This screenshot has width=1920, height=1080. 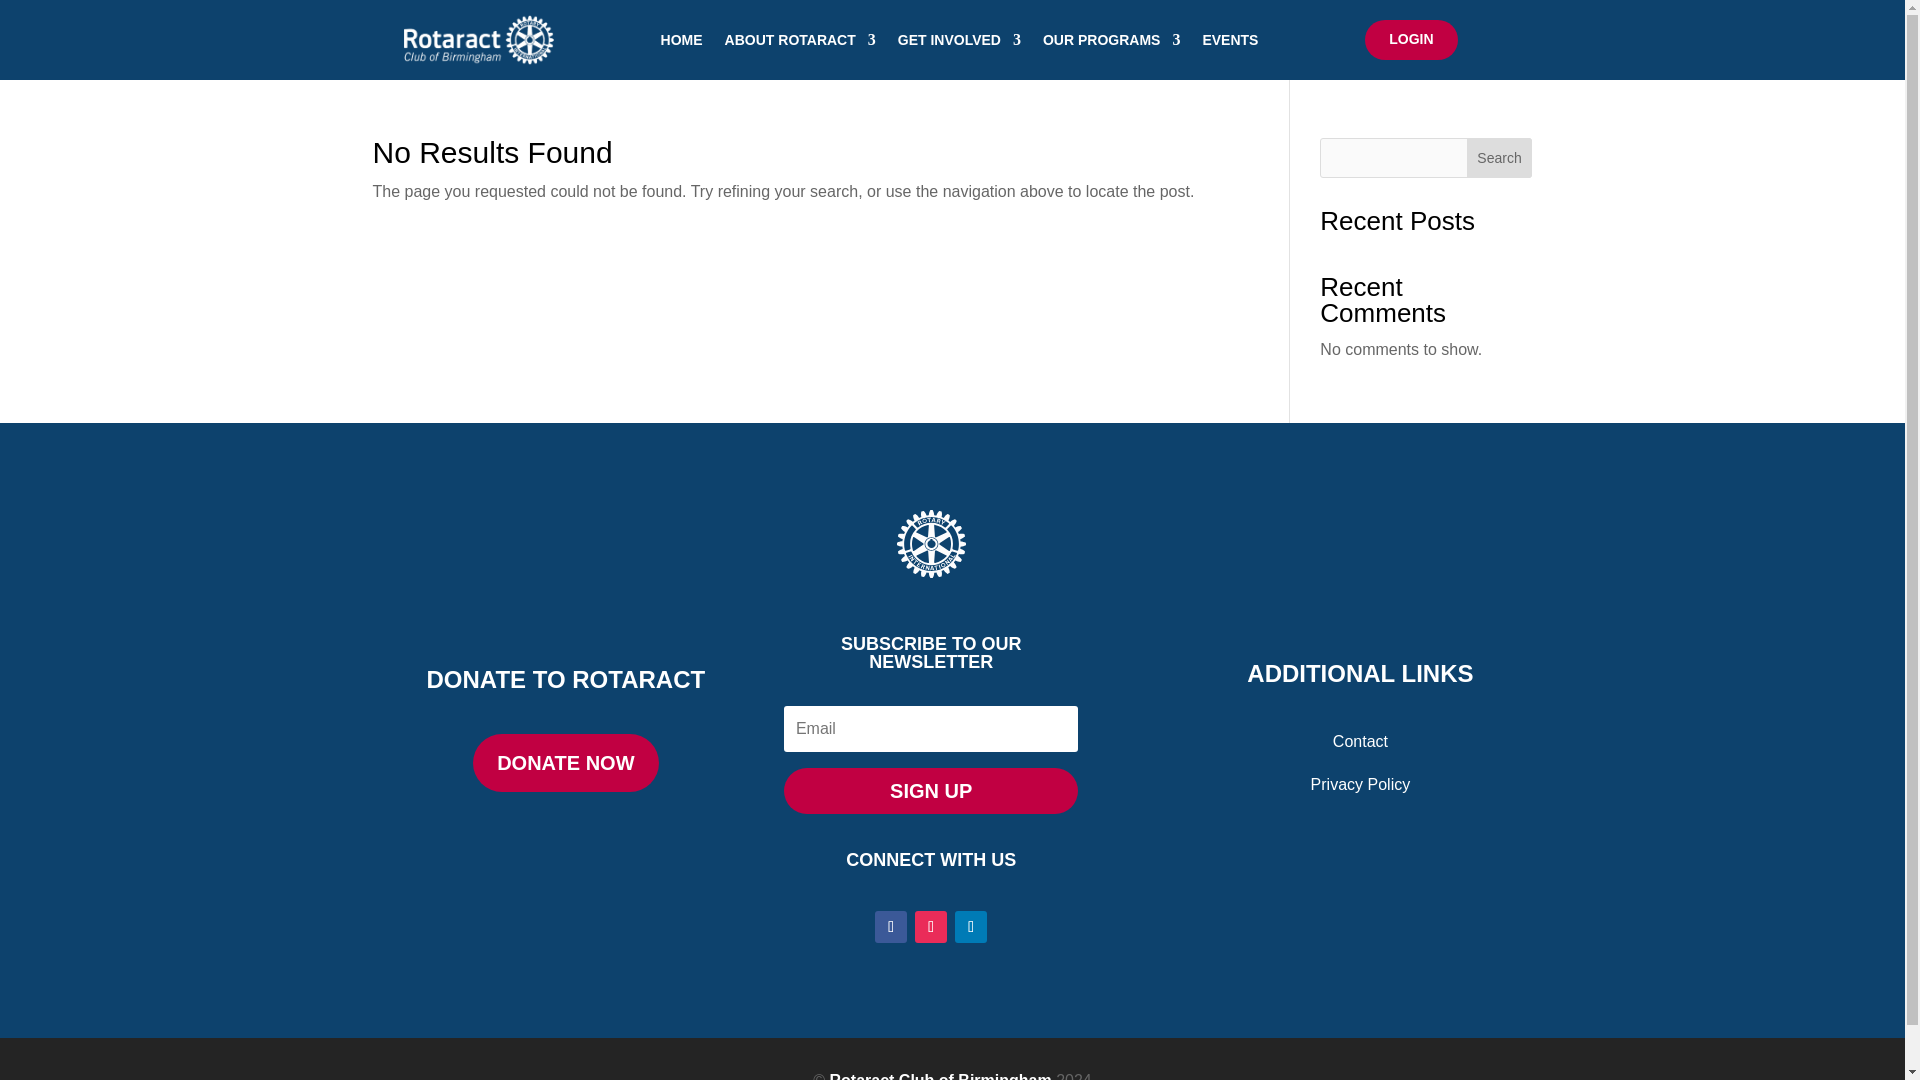 What do you see at coordinates (800, 40) in the screenshot?
I see `ABOUT ROTARACT` at bounding box center [800, 40].